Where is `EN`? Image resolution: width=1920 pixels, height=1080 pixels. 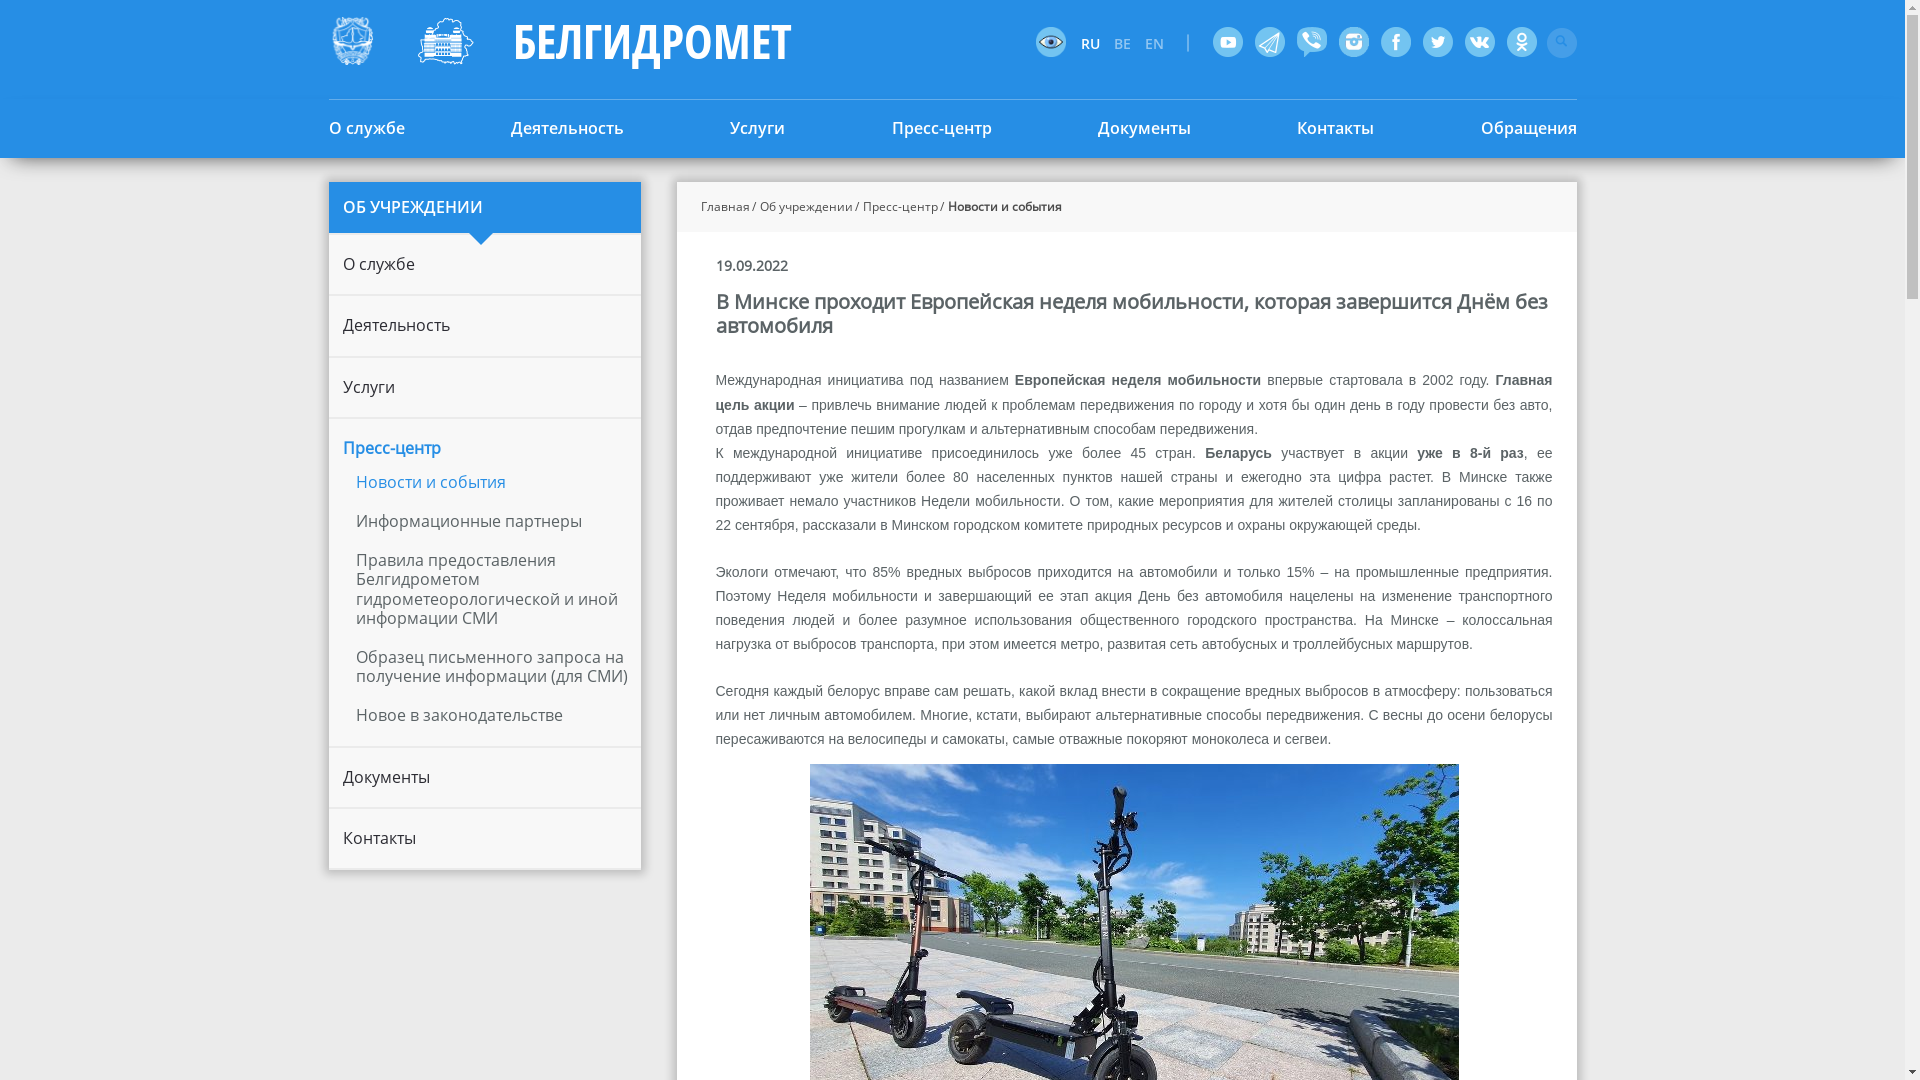 EN is located at coordinates (1158, 44).